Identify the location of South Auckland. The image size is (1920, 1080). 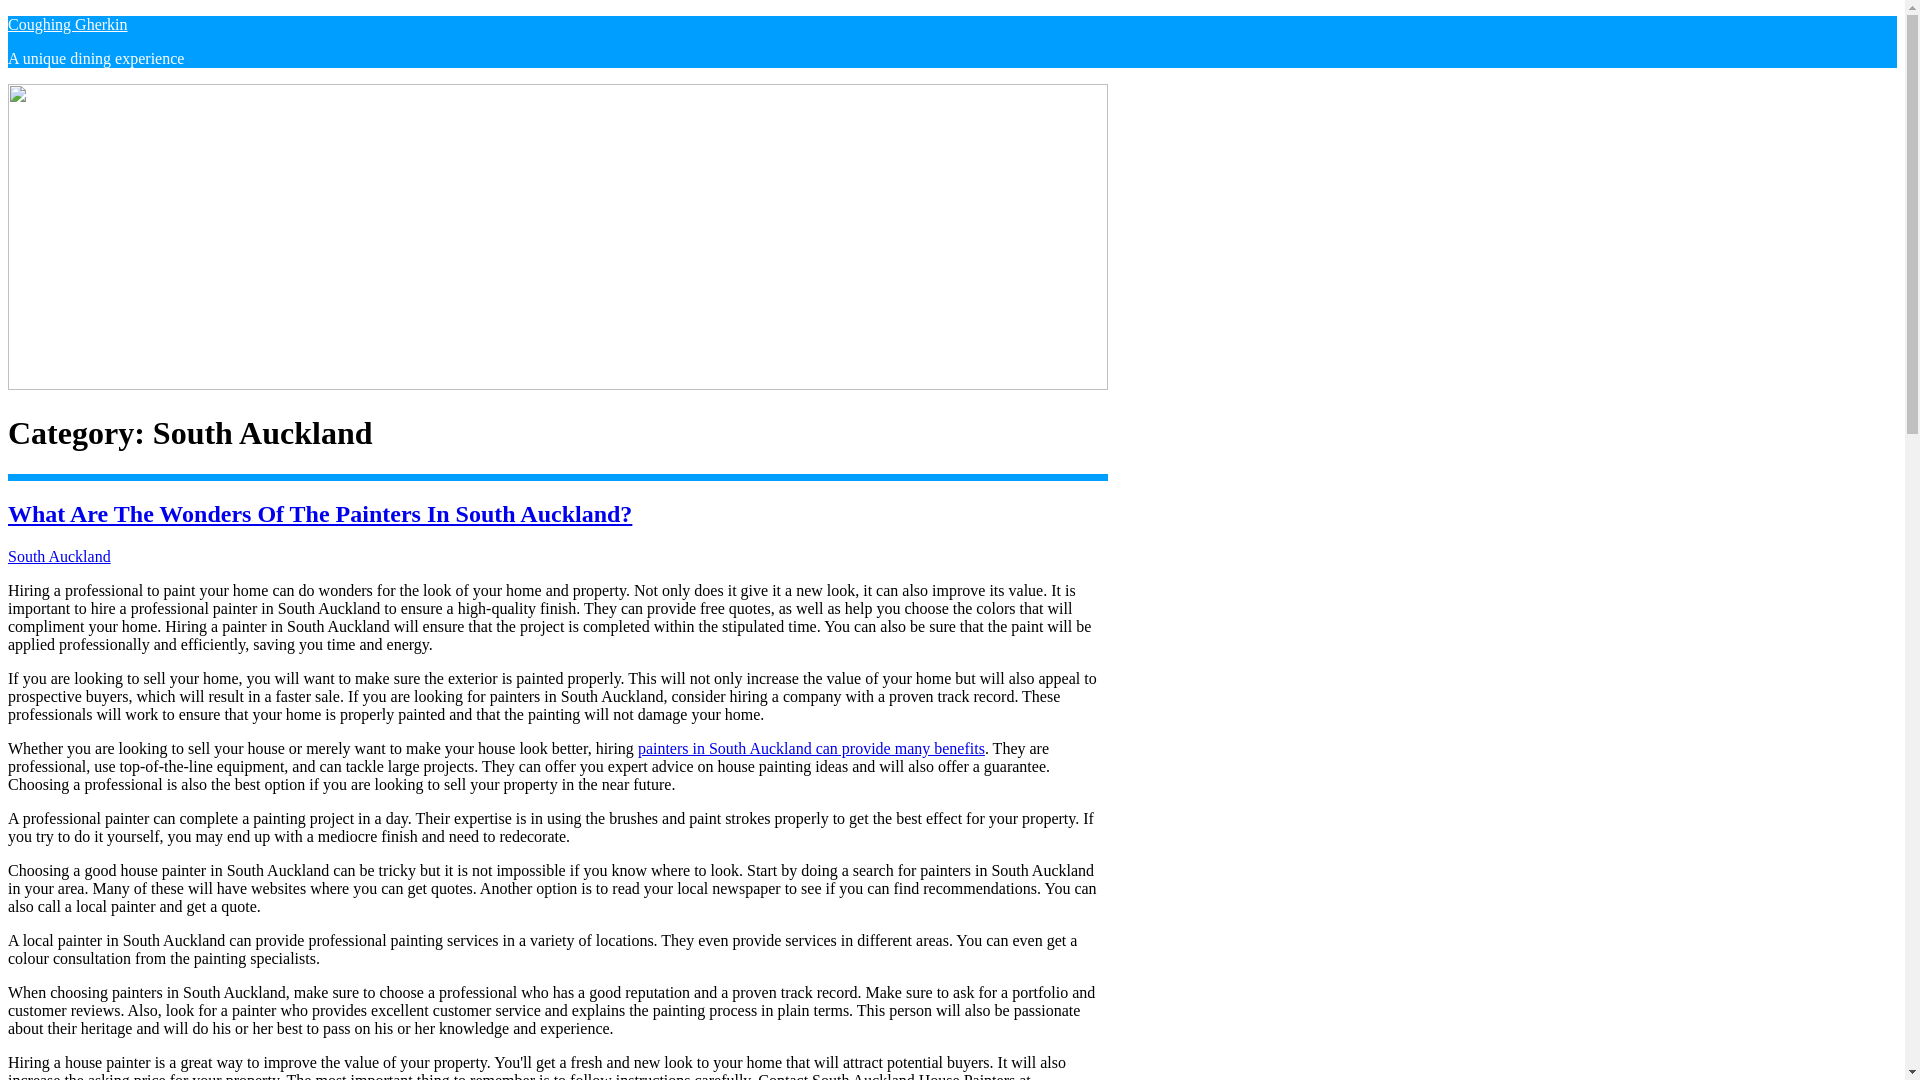
(59, 556).